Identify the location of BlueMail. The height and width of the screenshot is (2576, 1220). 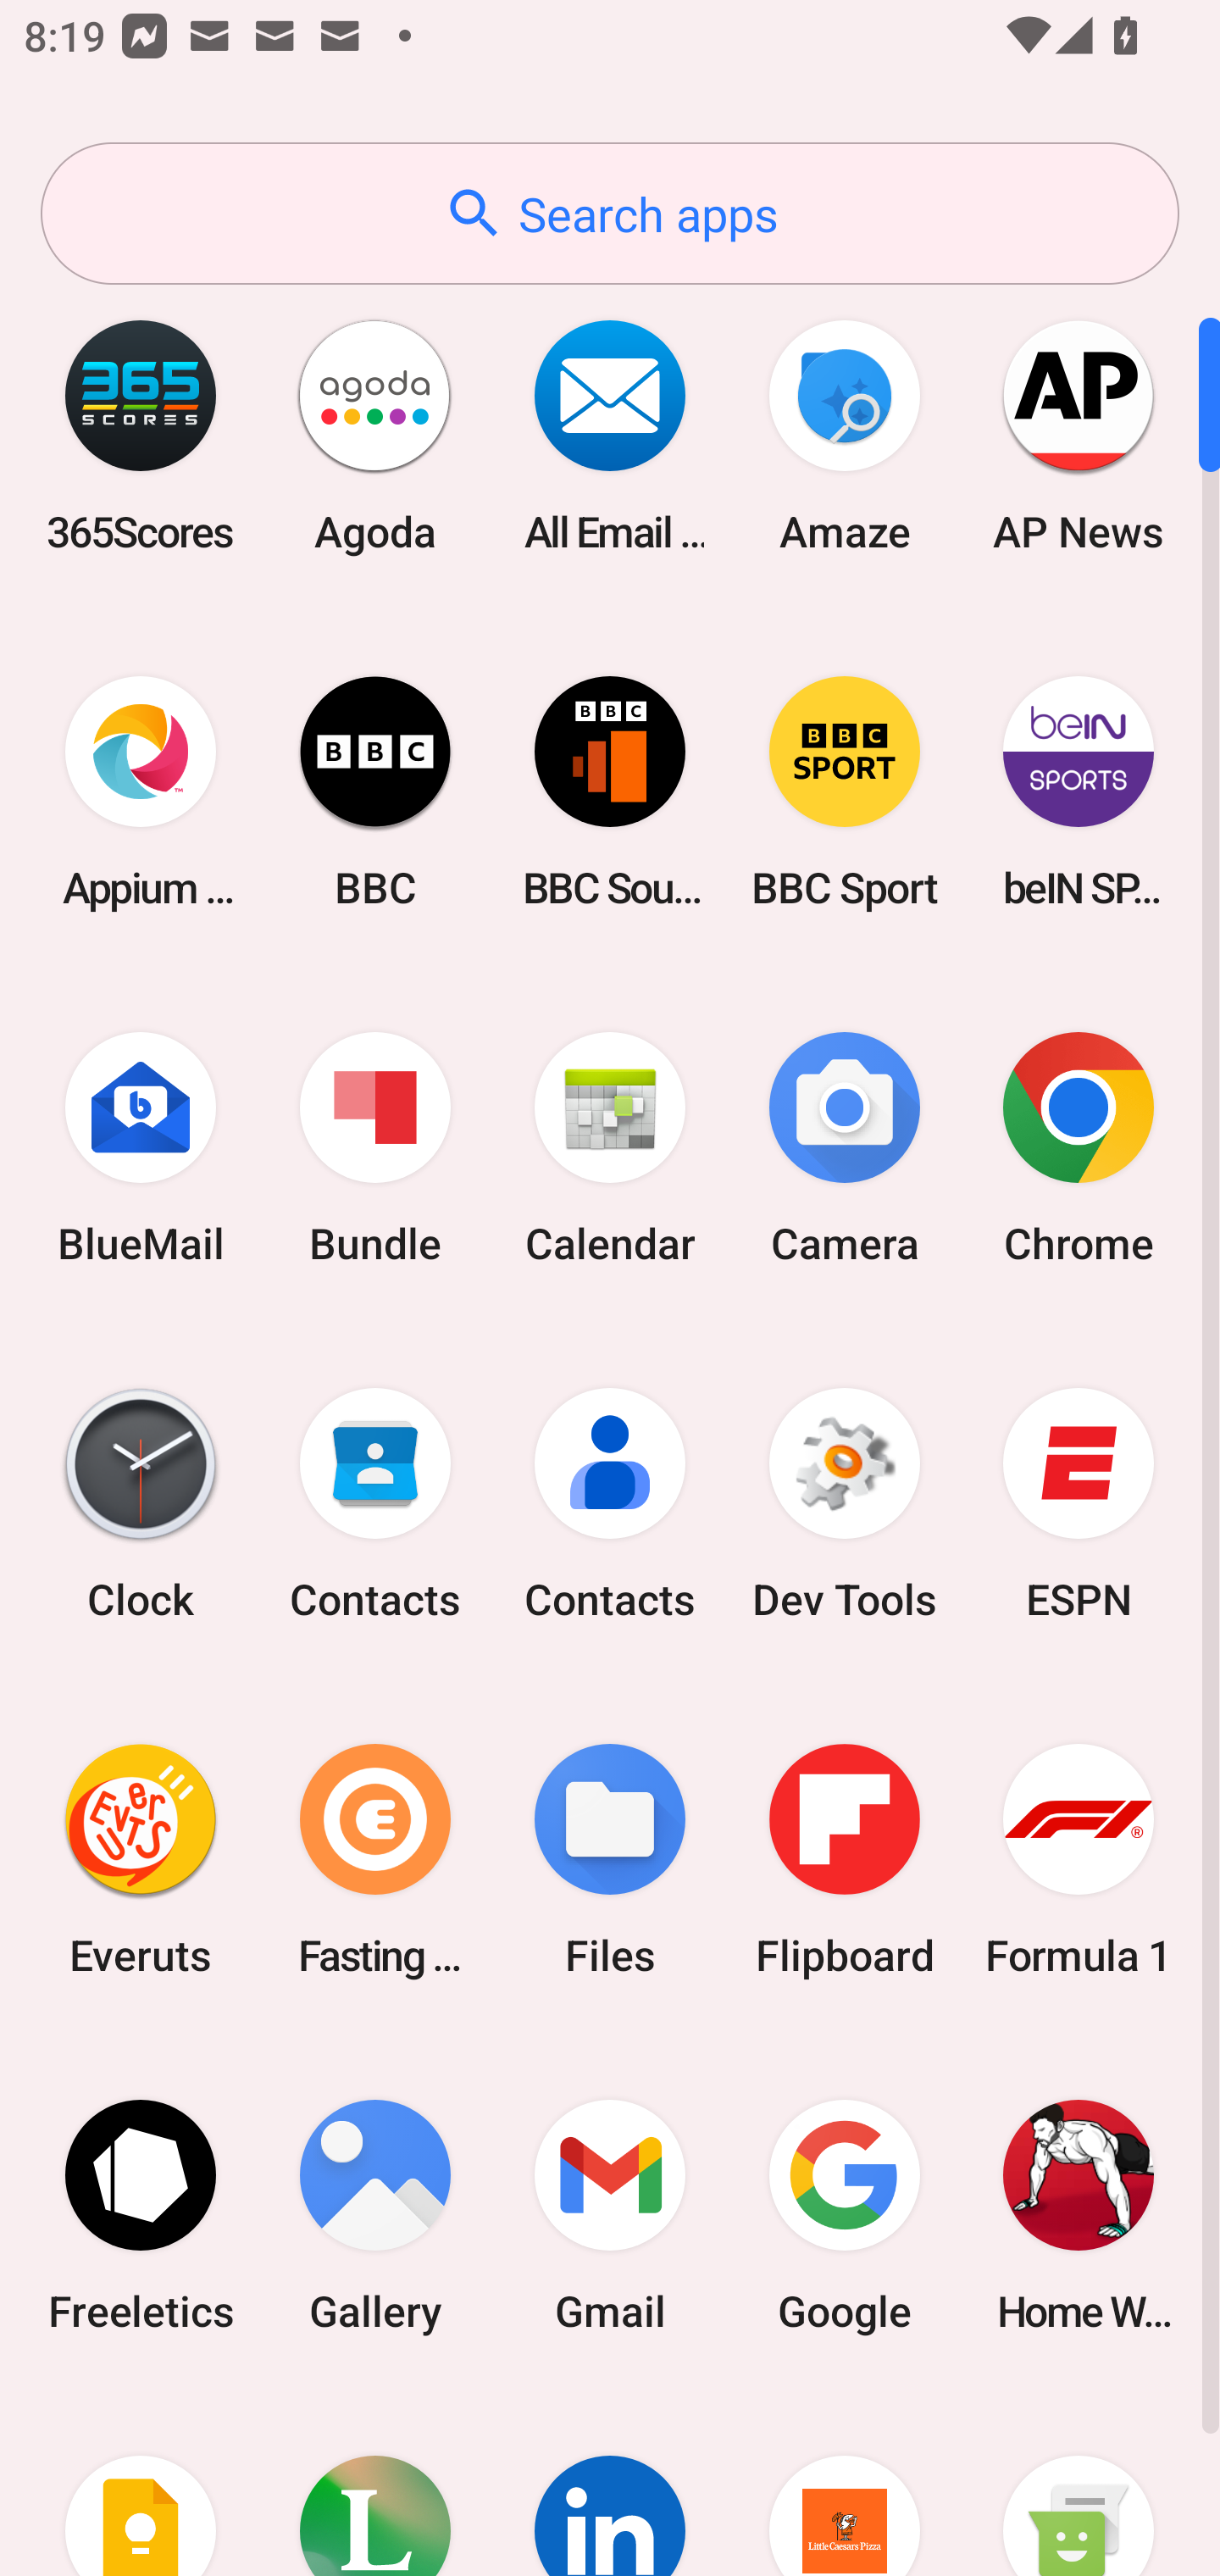
(141, 1149).